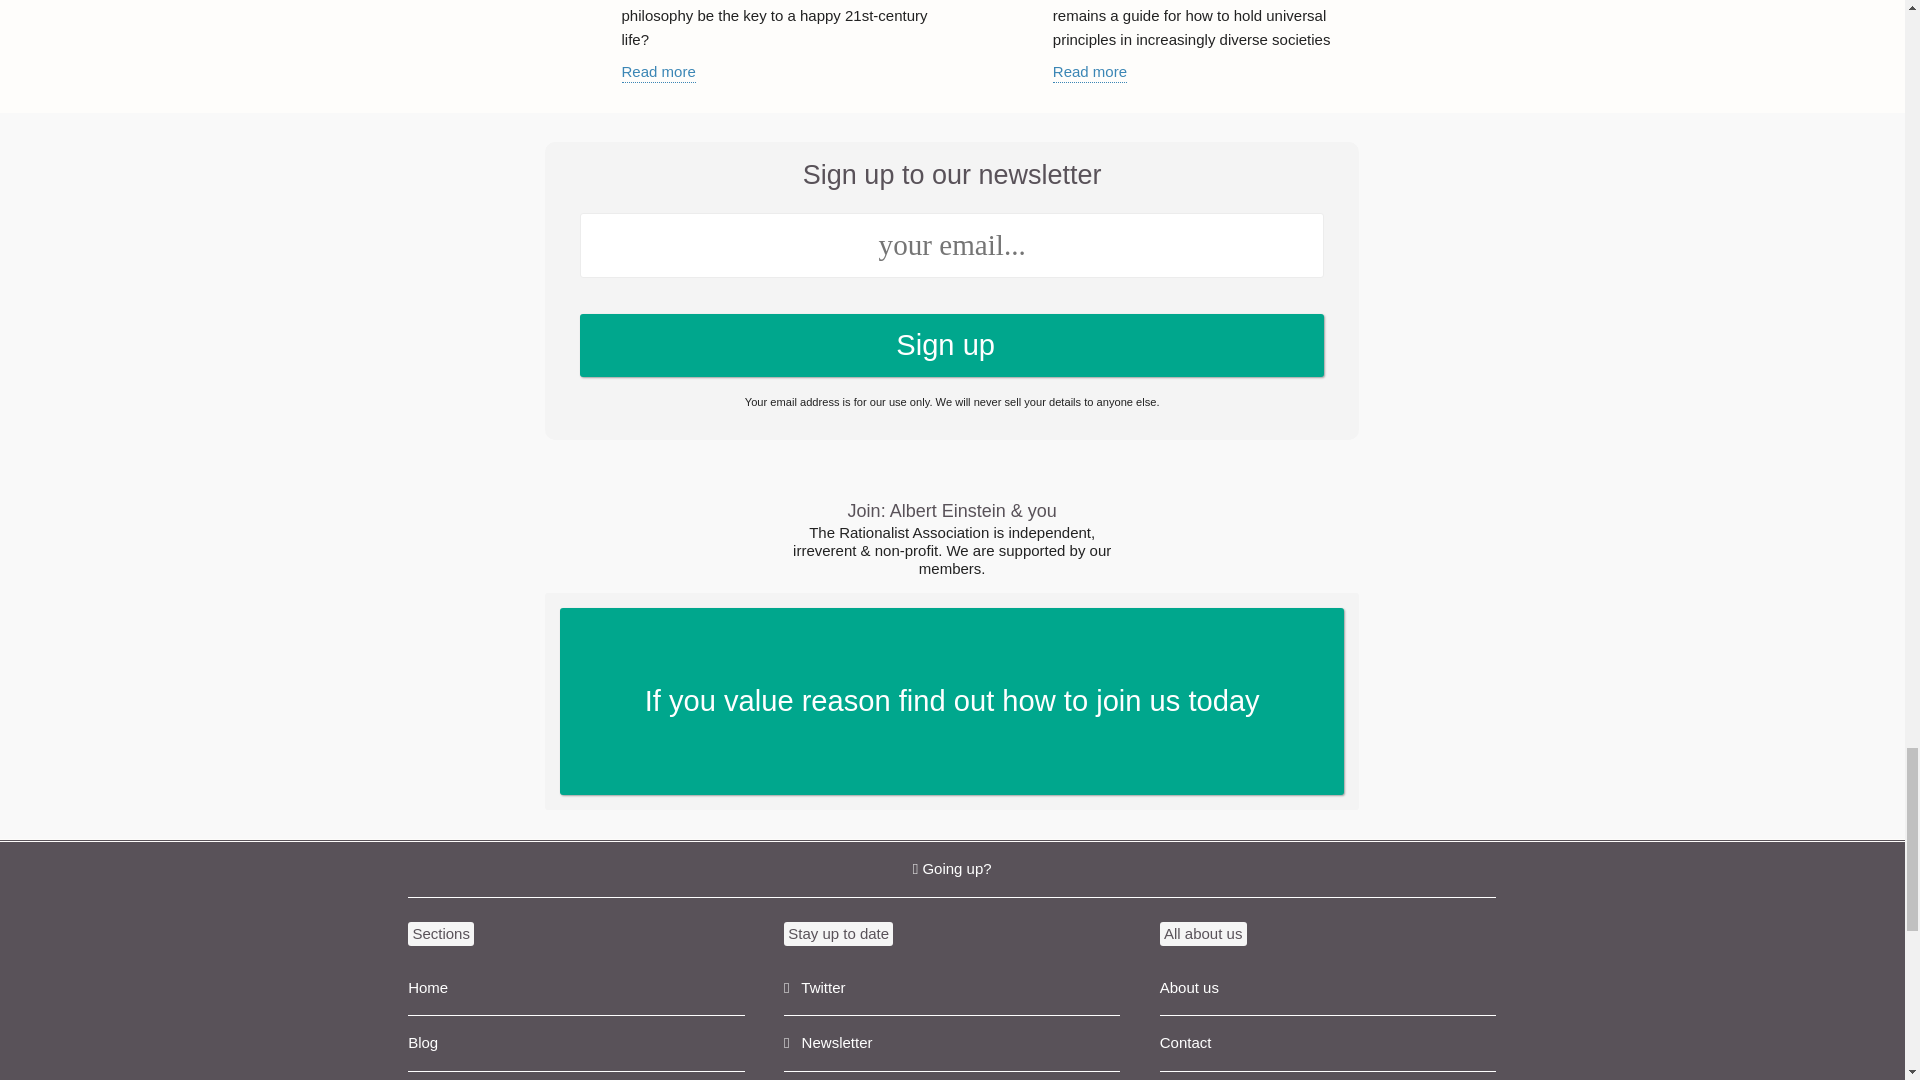  What do you see at coordinates (658, 72) in the screenshot?
I see `Newsletter` at bounding box center [658, 72].